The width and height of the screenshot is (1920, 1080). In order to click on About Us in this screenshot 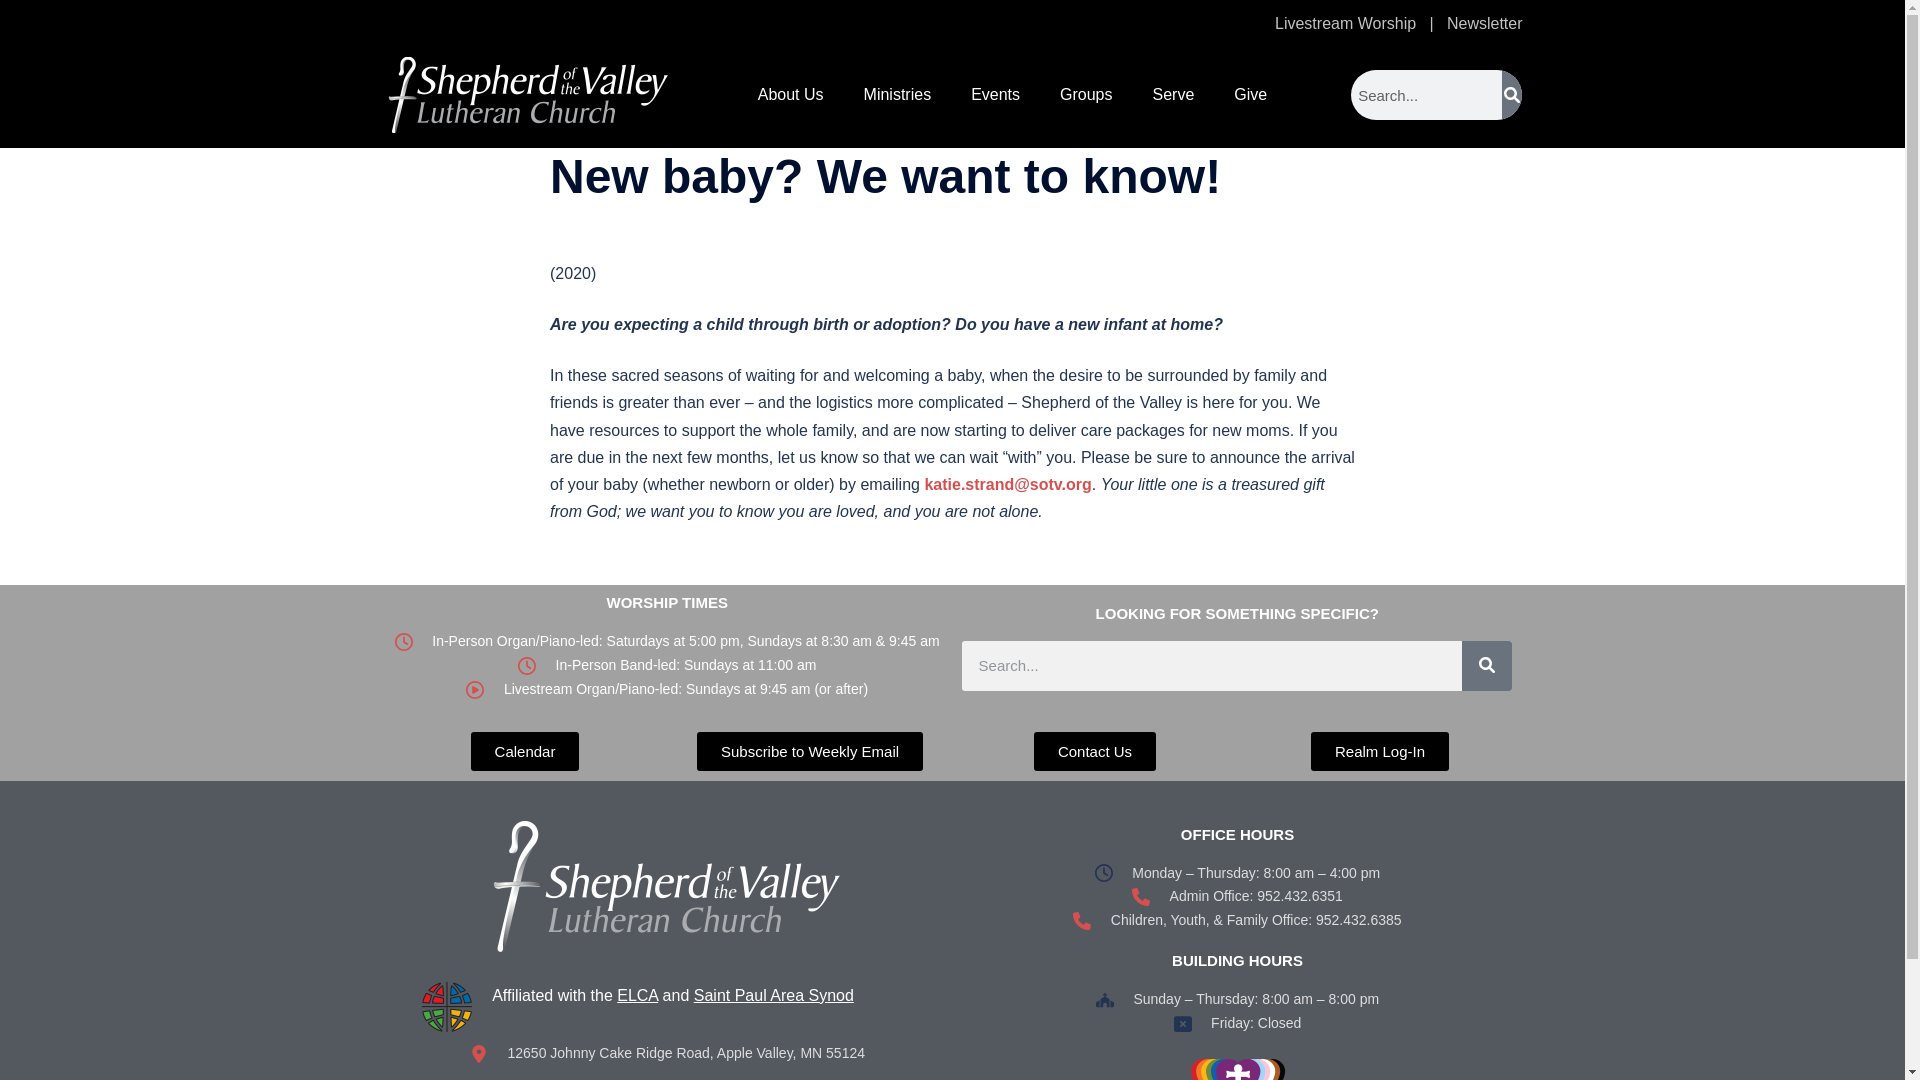, I will do `click(790, 94)`.